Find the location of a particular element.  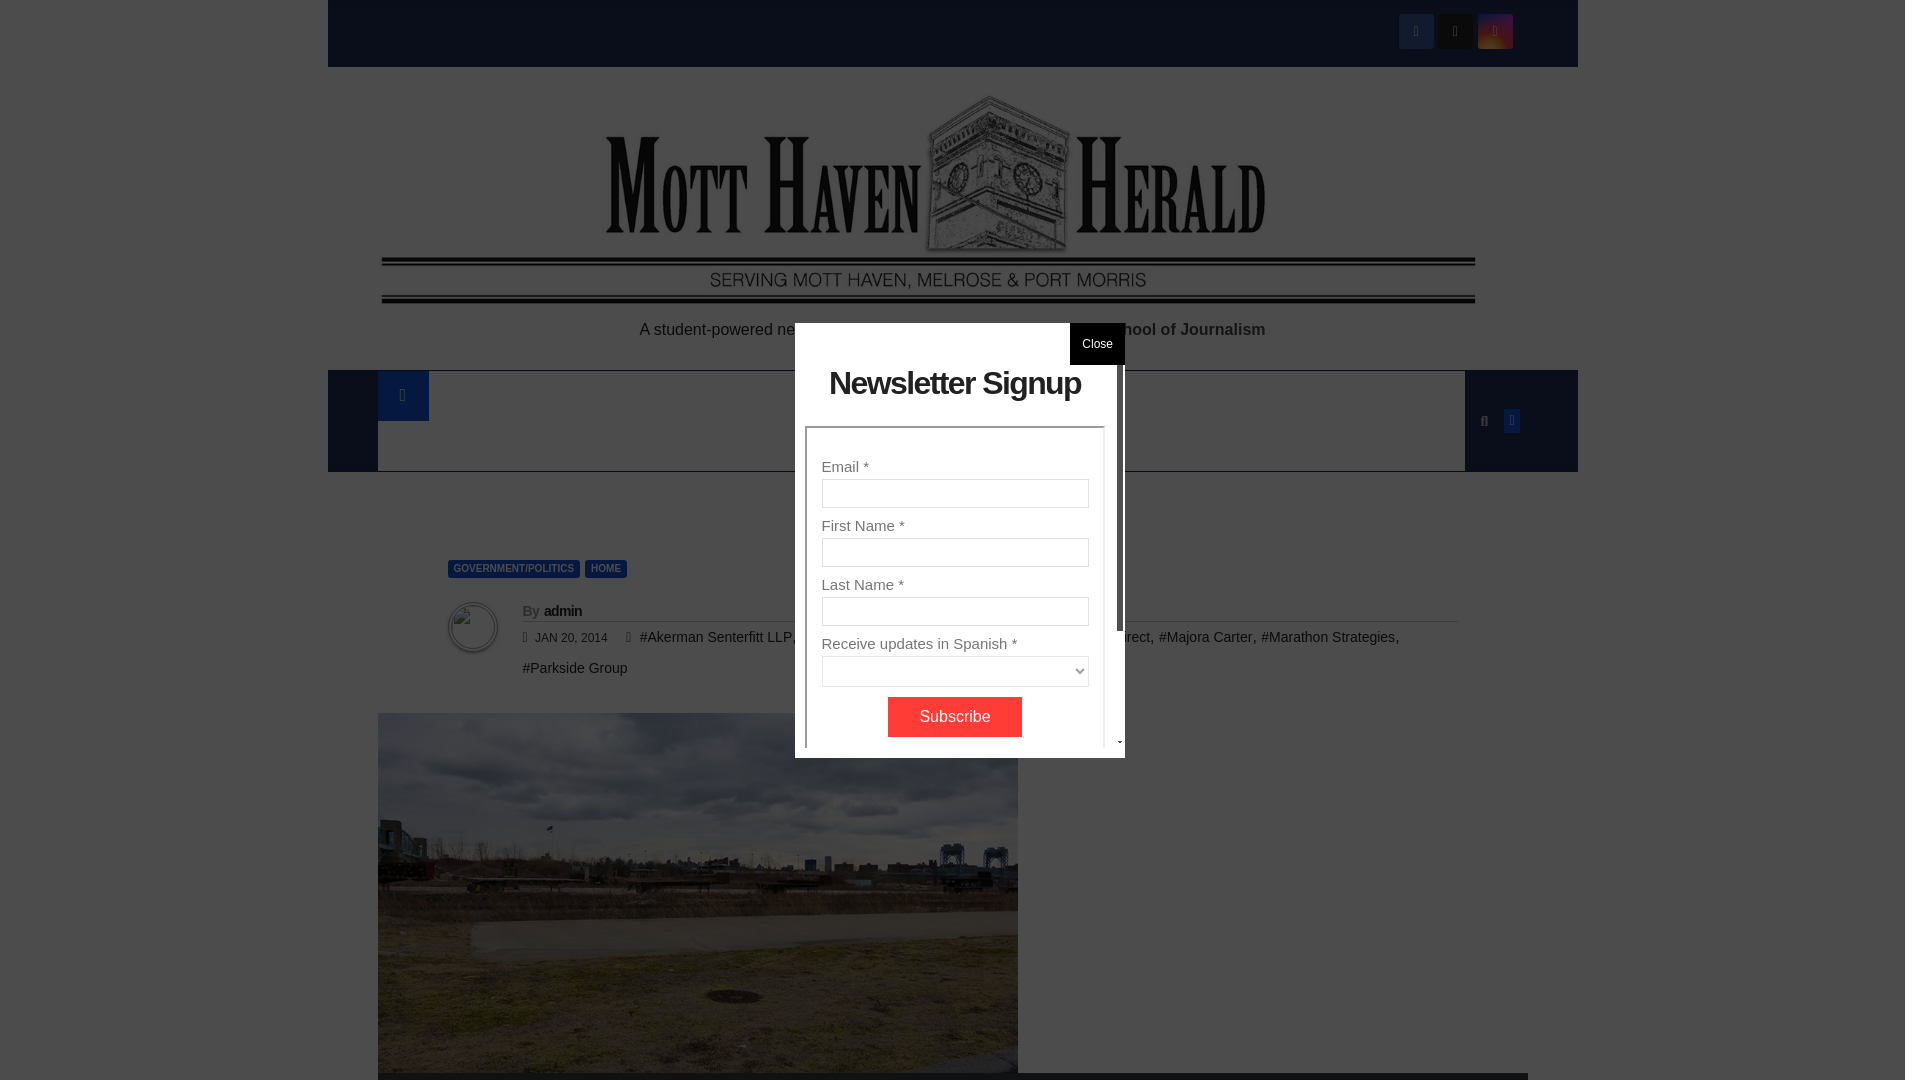

Events is located at coordinates (661, 446).